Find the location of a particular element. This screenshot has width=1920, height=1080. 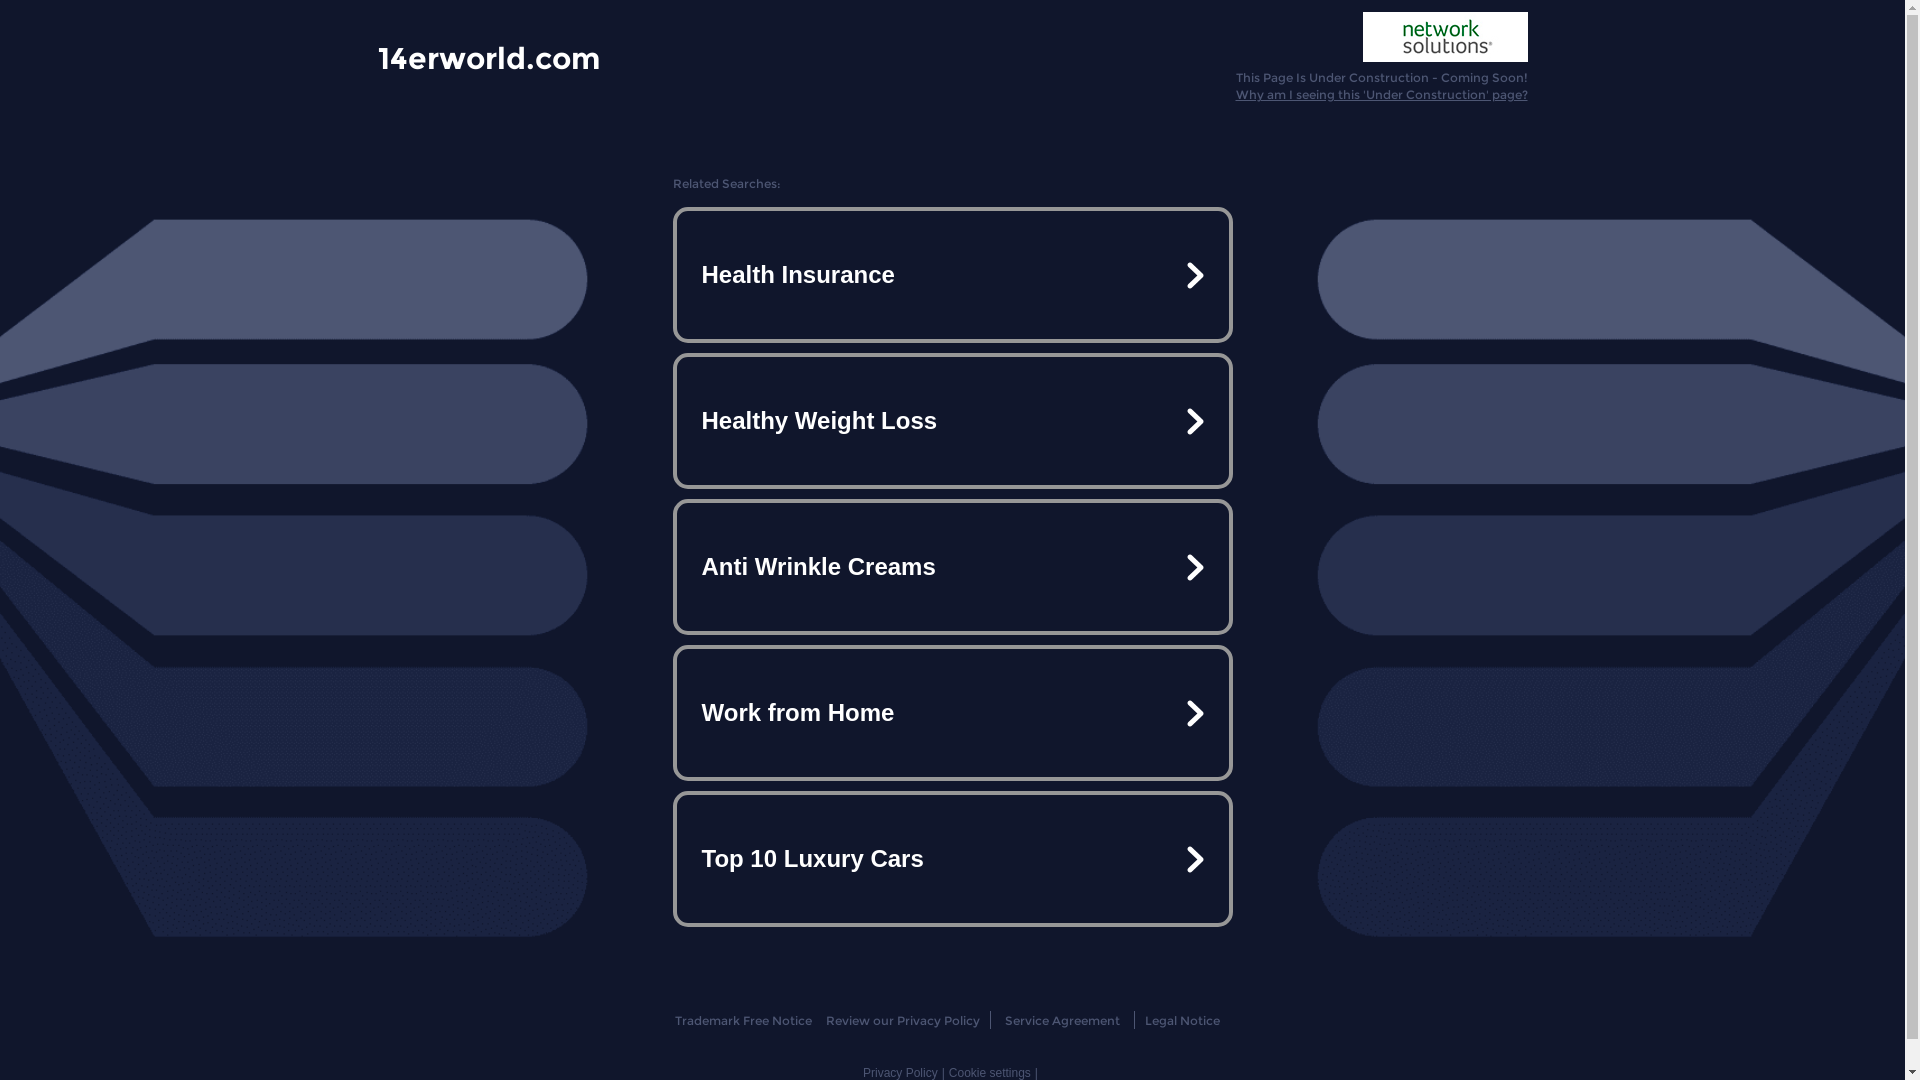

Service Agreement is located at coordinates (1062, 1020).